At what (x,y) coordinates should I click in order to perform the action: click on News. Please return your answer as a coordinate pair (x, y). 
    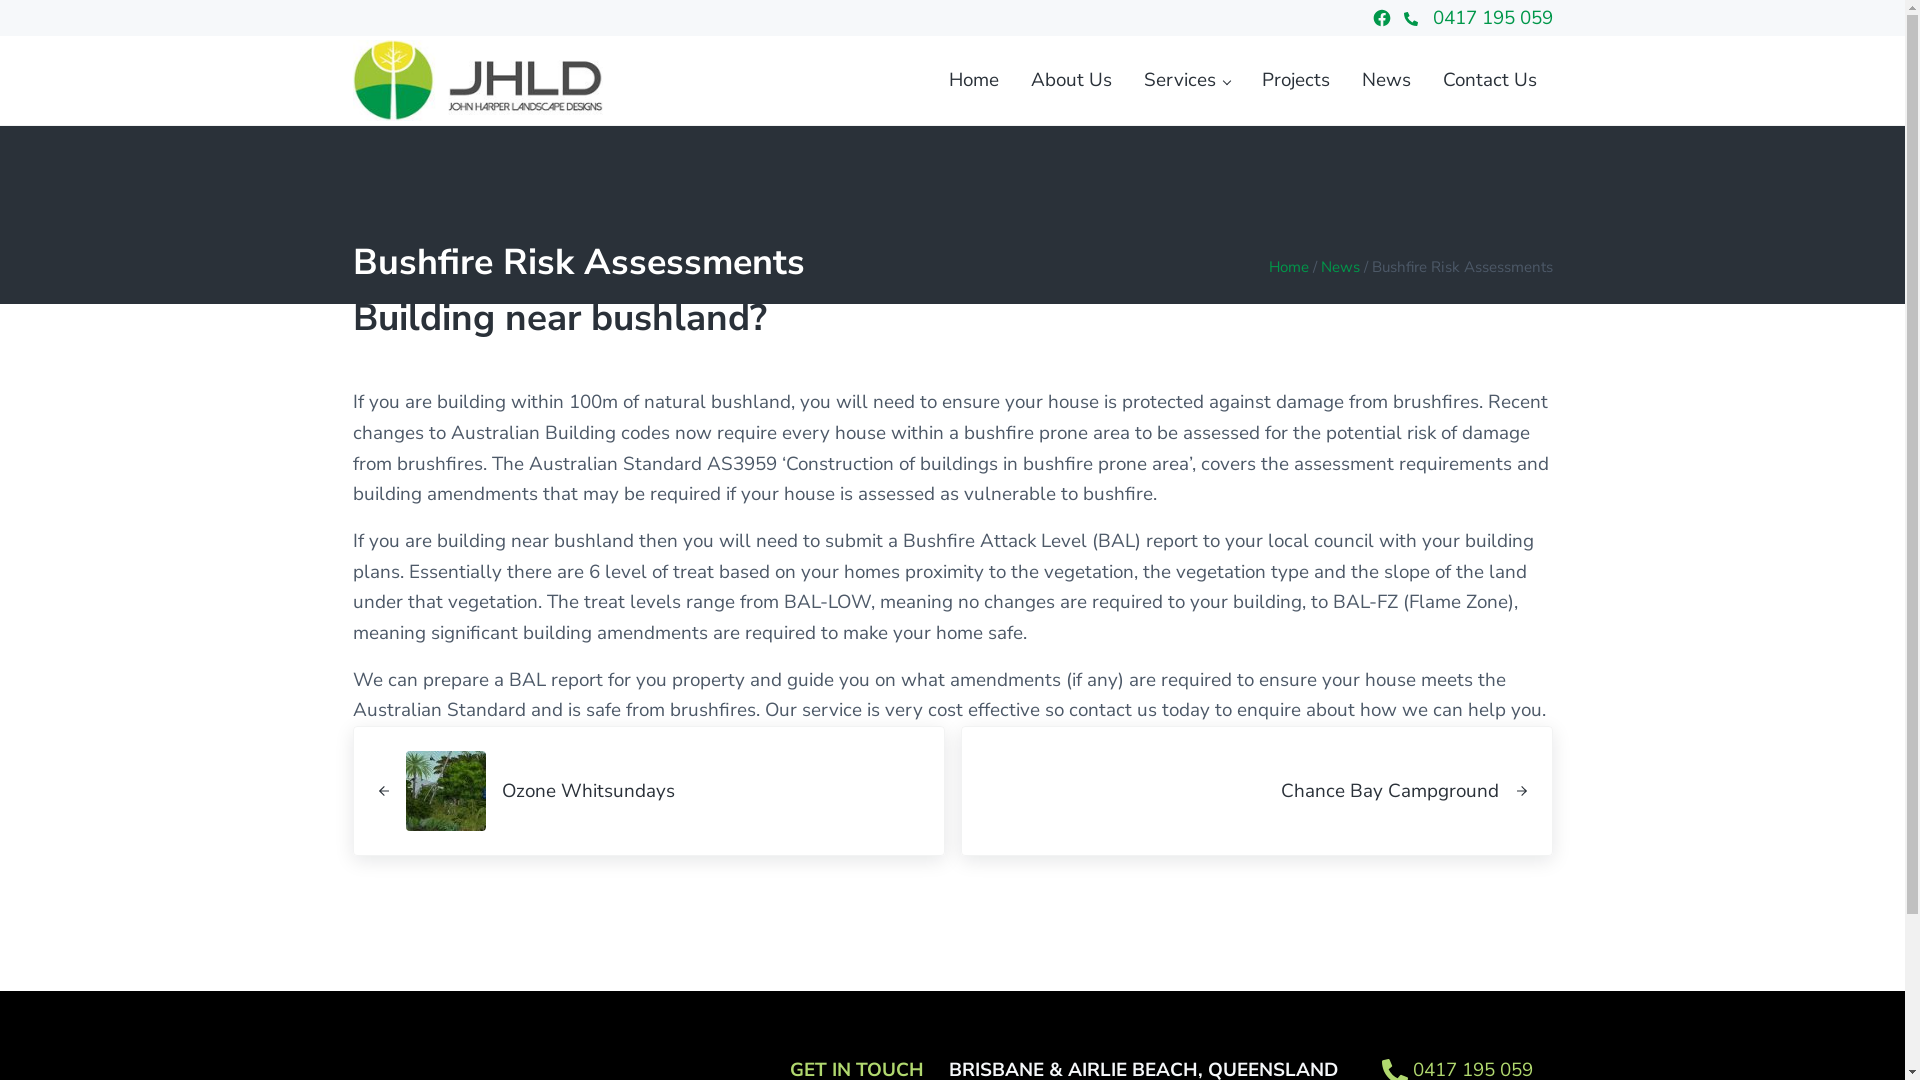
    Looking at the image, I should click on (1386, 80).